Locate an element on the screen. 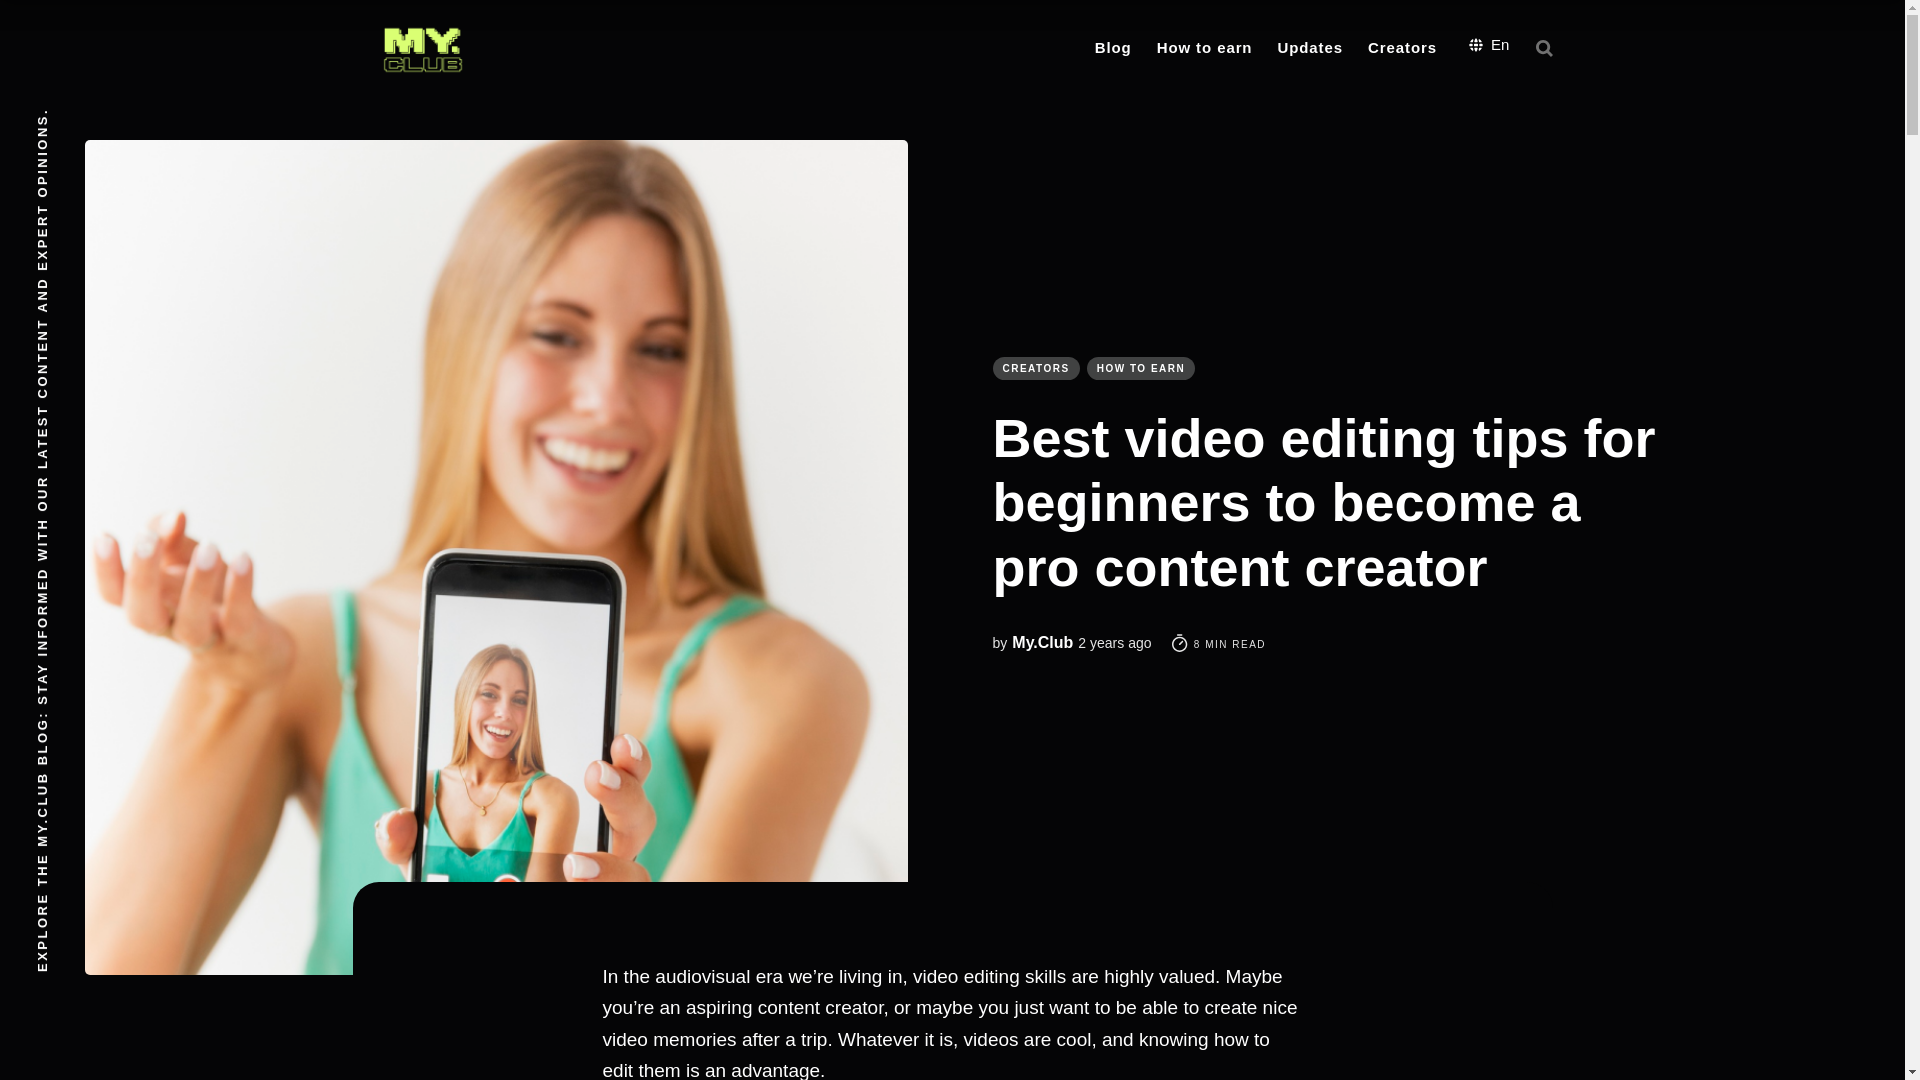  CREATORS is located at coordinates (1036, 368).